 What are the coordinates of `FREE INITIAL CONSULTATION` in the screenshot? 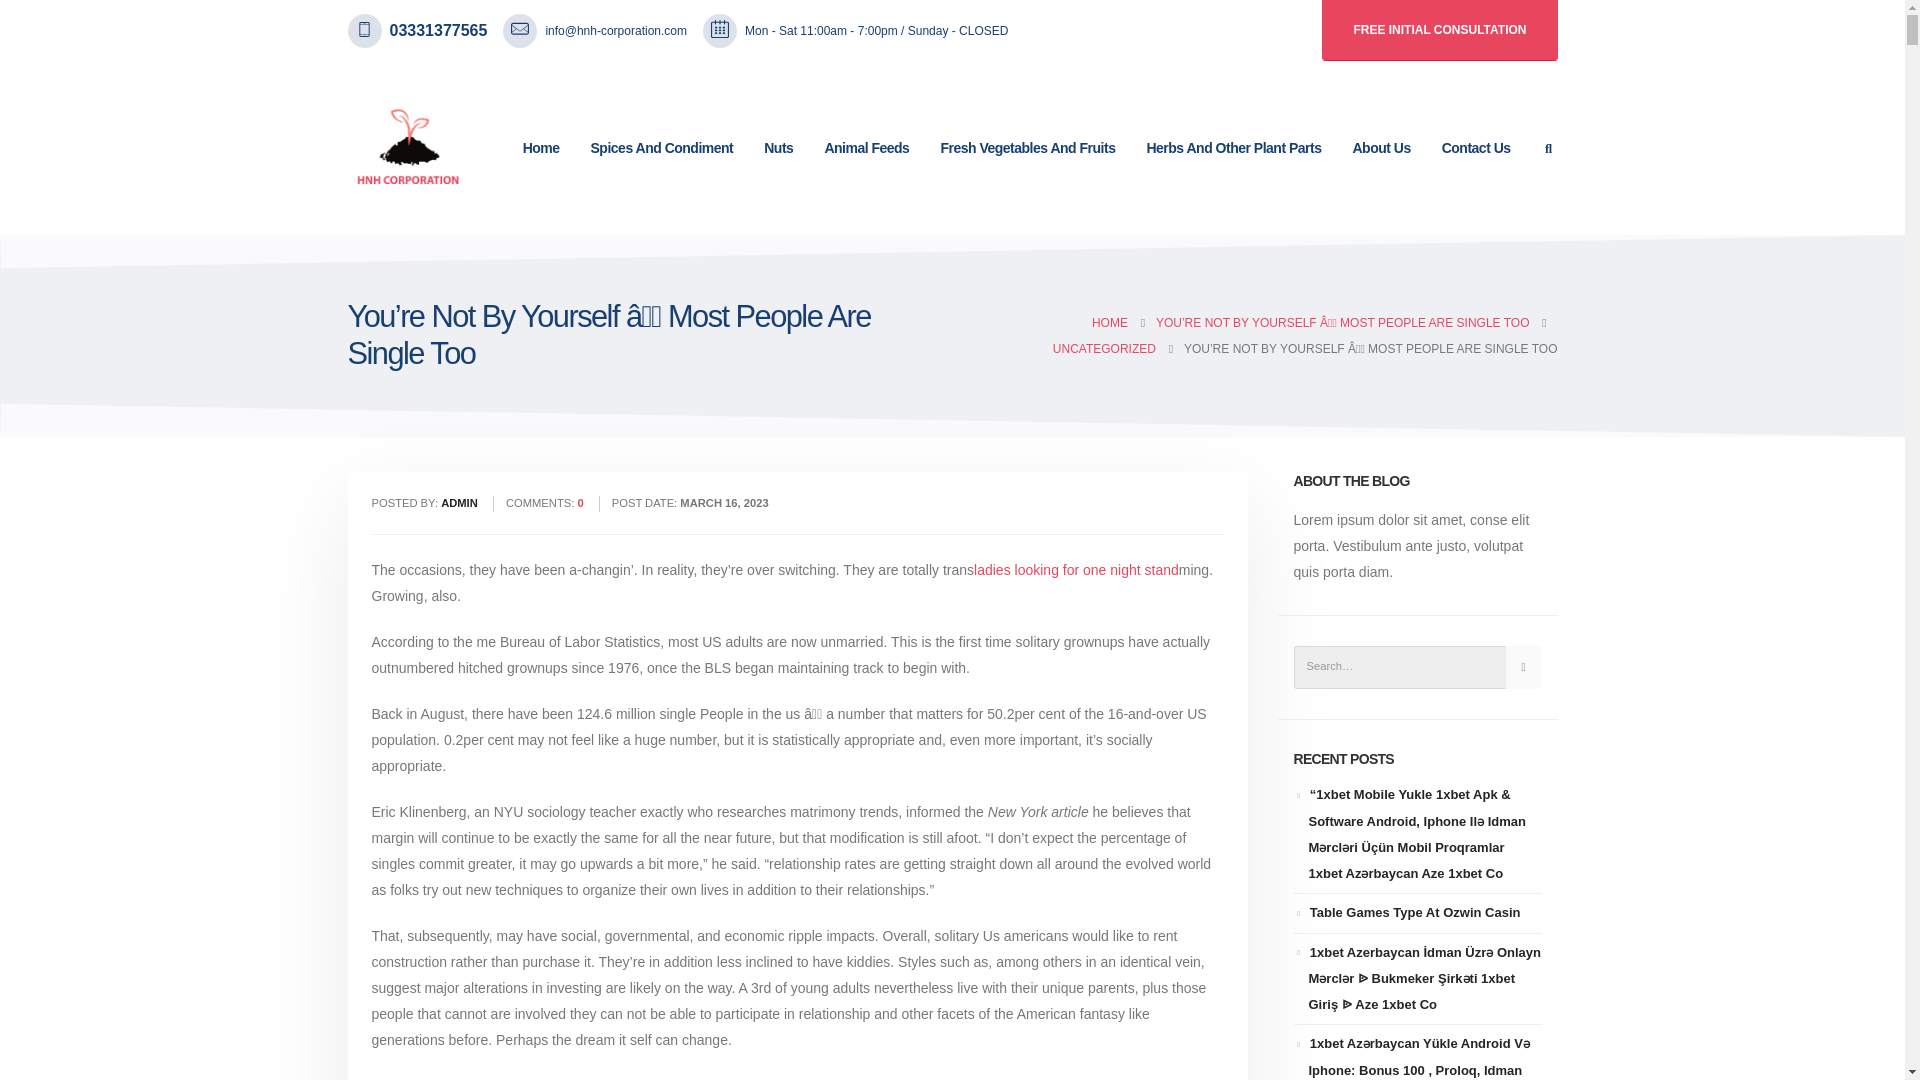 It's located at (1440, 30).